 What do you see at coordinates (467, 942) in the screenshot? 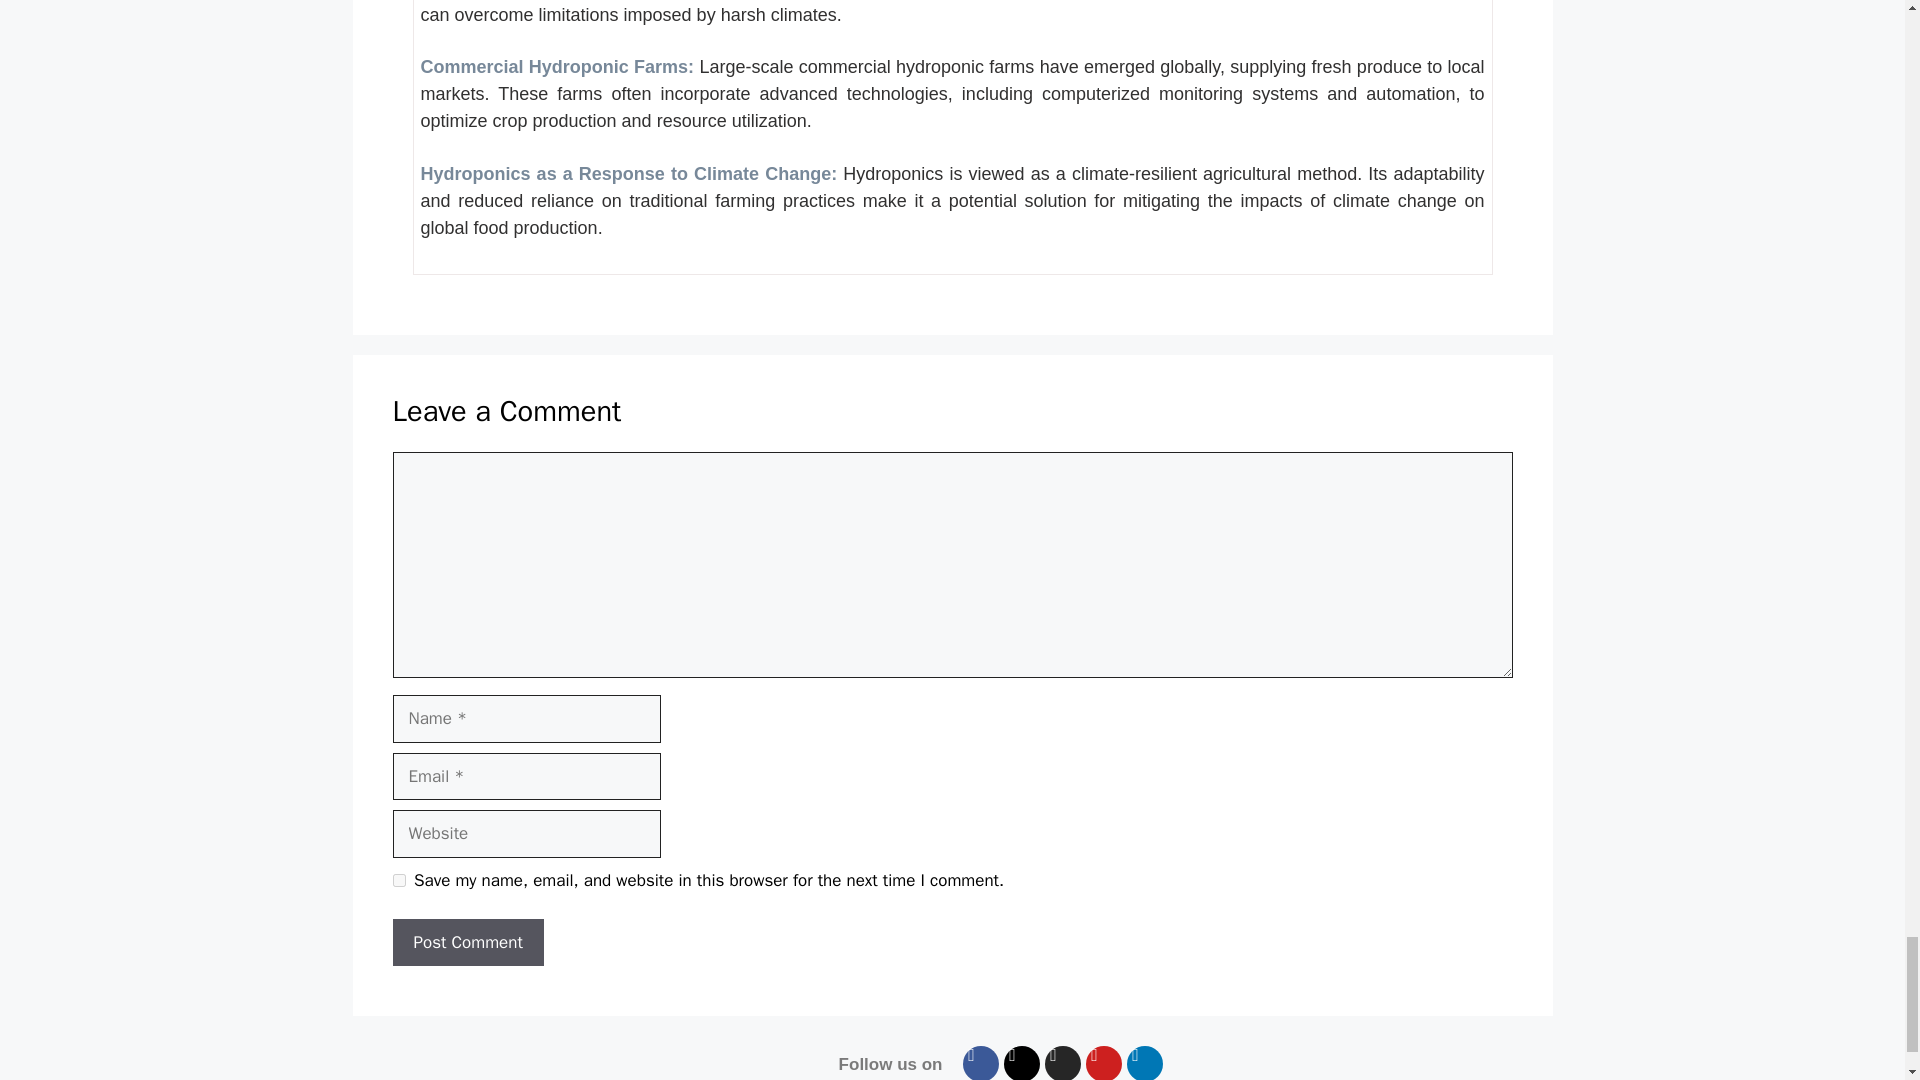
I see `Post Comment` at bounding box center [467, 942].